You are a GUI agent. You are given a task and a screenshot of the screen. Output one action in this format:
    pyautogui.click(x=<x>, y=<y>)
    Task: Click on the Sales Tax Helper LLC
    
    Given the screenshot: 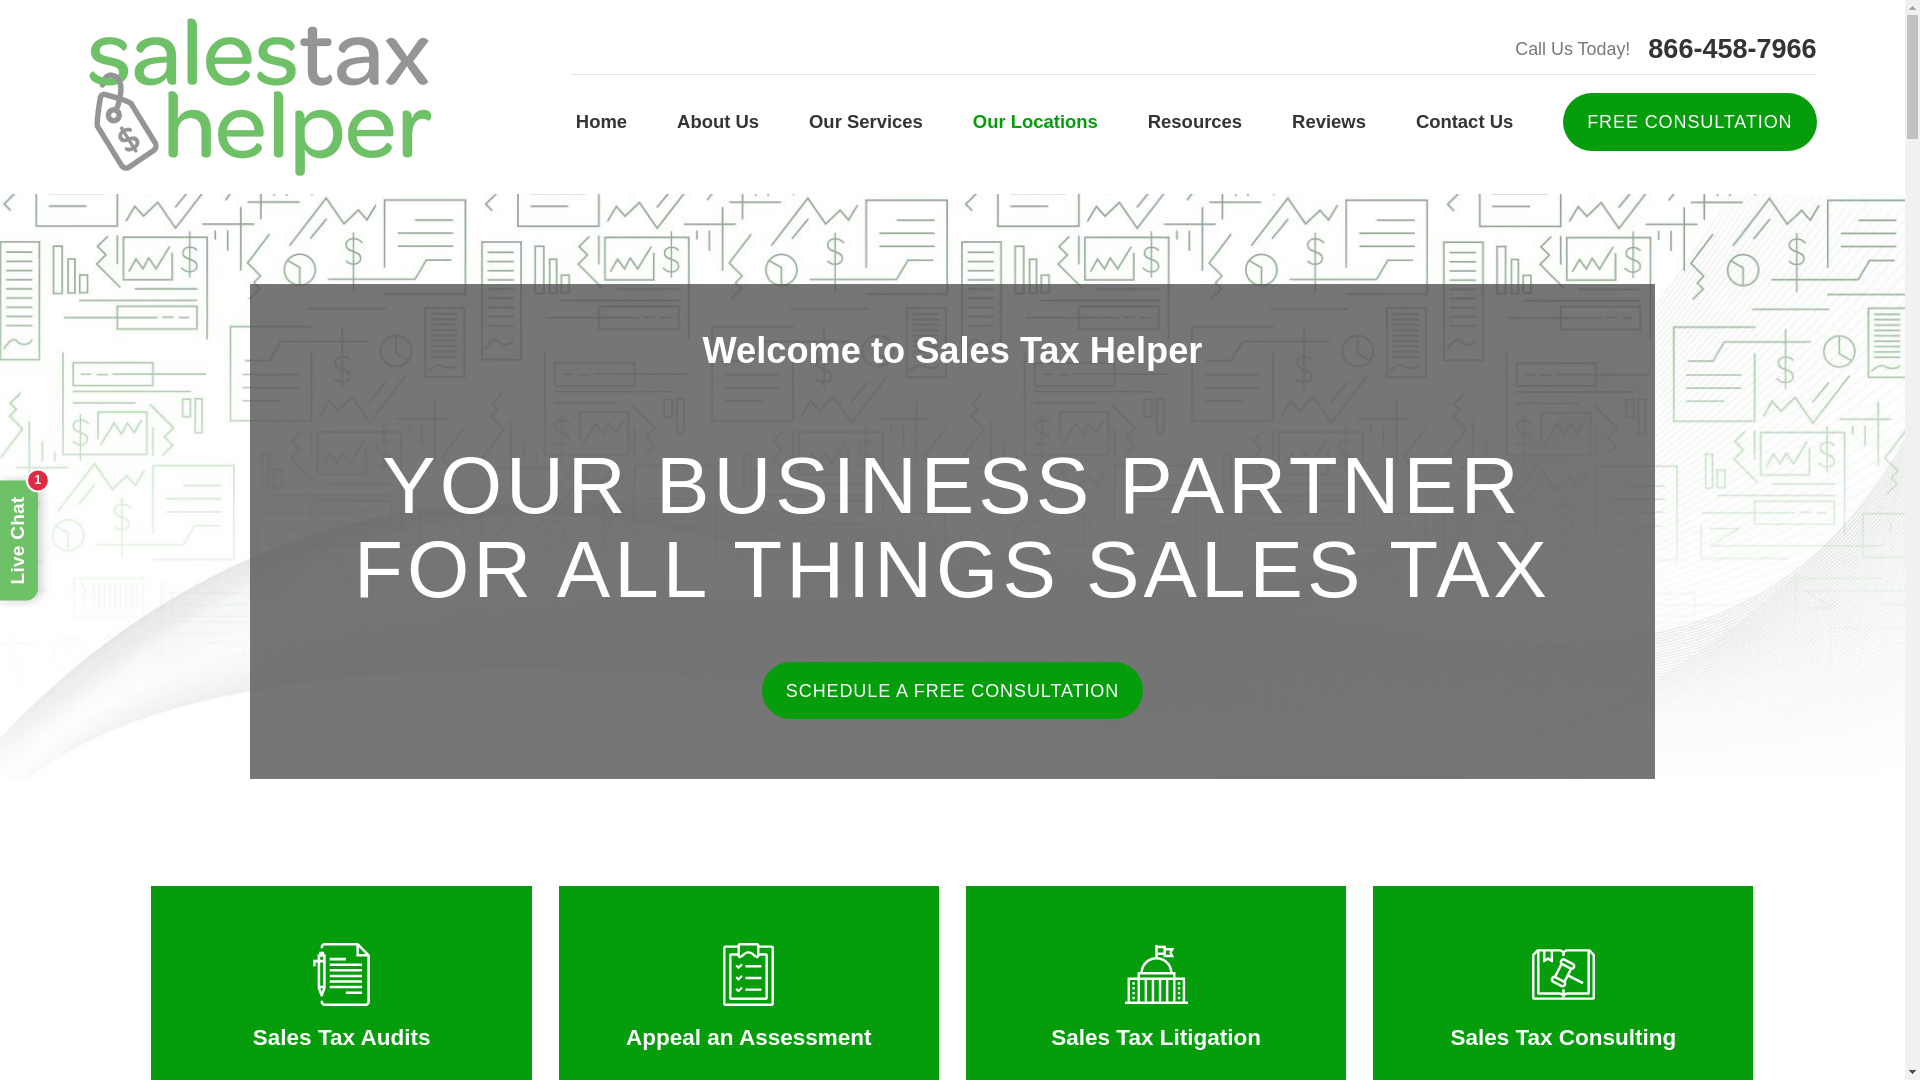 What is the action you would take?
    pyautogui.click(x=259, y=97)
    